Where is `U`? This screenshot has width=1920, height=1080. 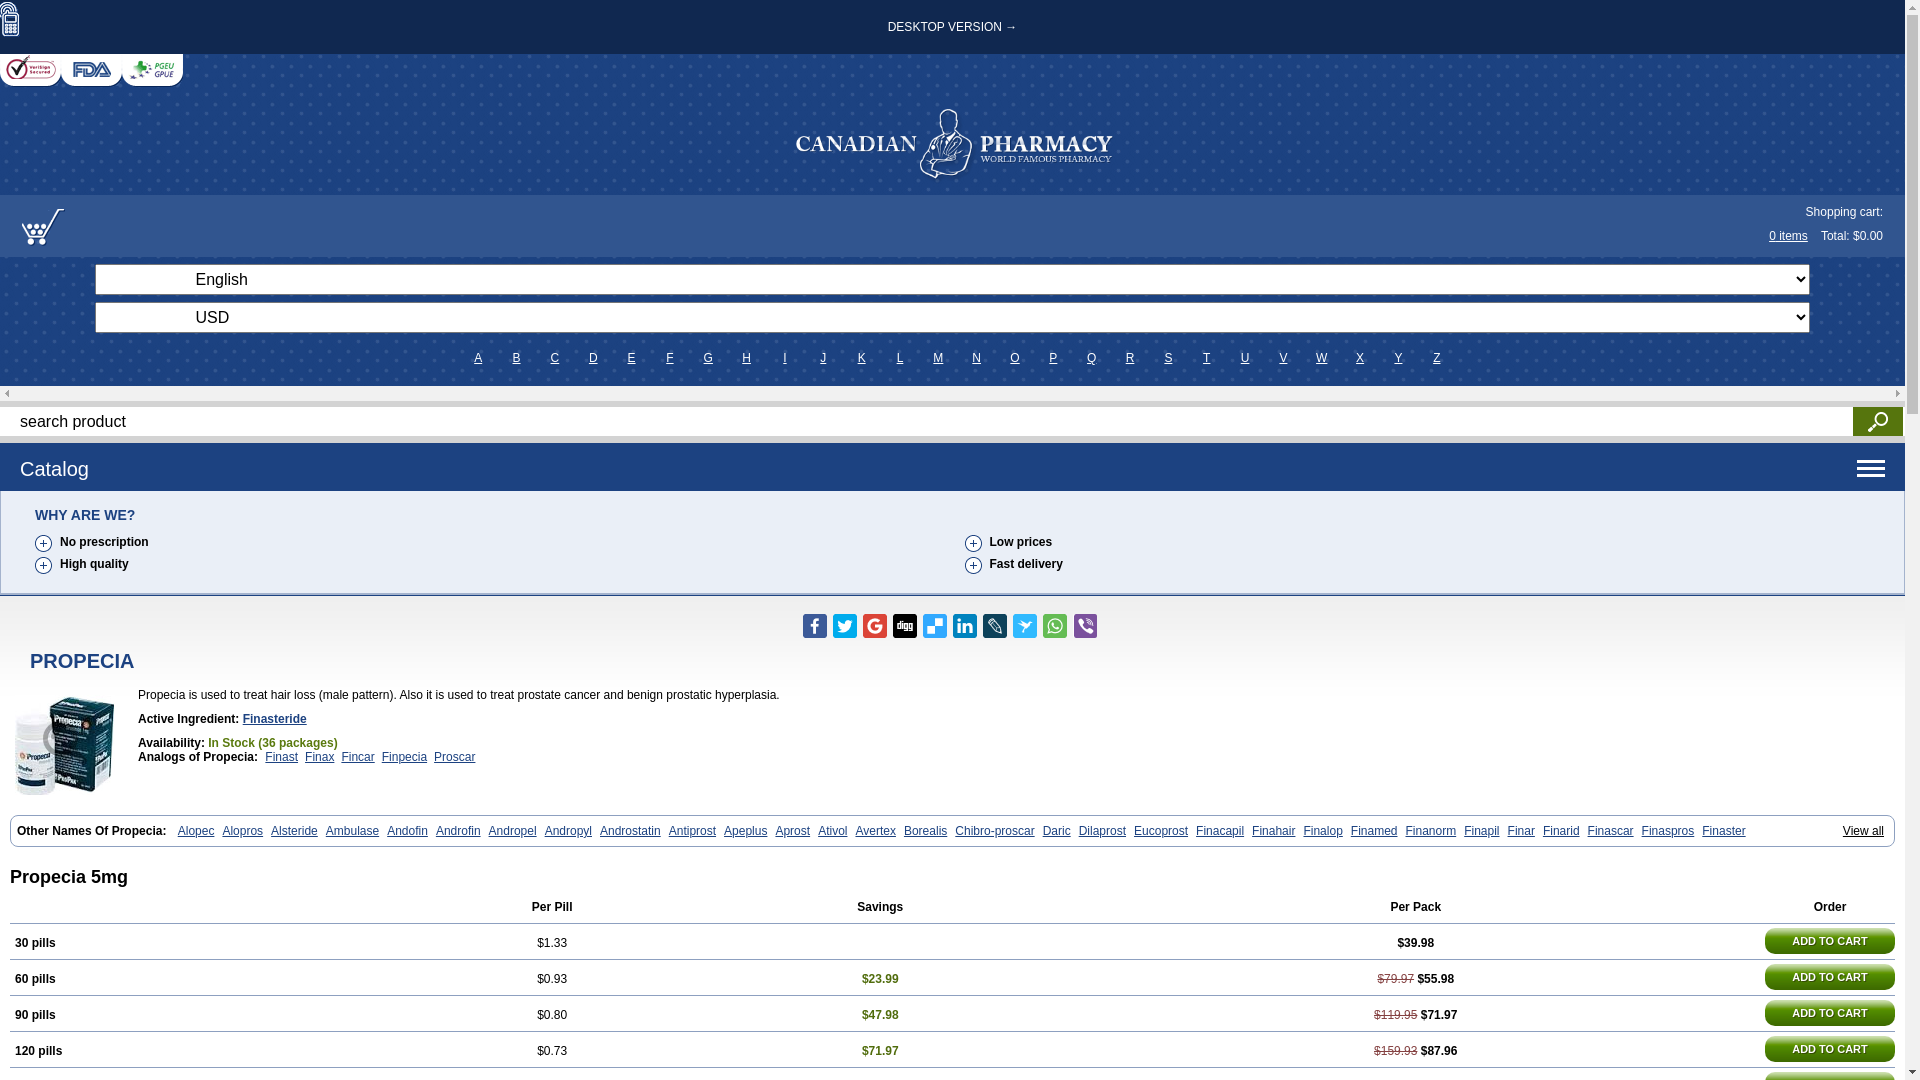
U is located at coordinates (1246, 358).